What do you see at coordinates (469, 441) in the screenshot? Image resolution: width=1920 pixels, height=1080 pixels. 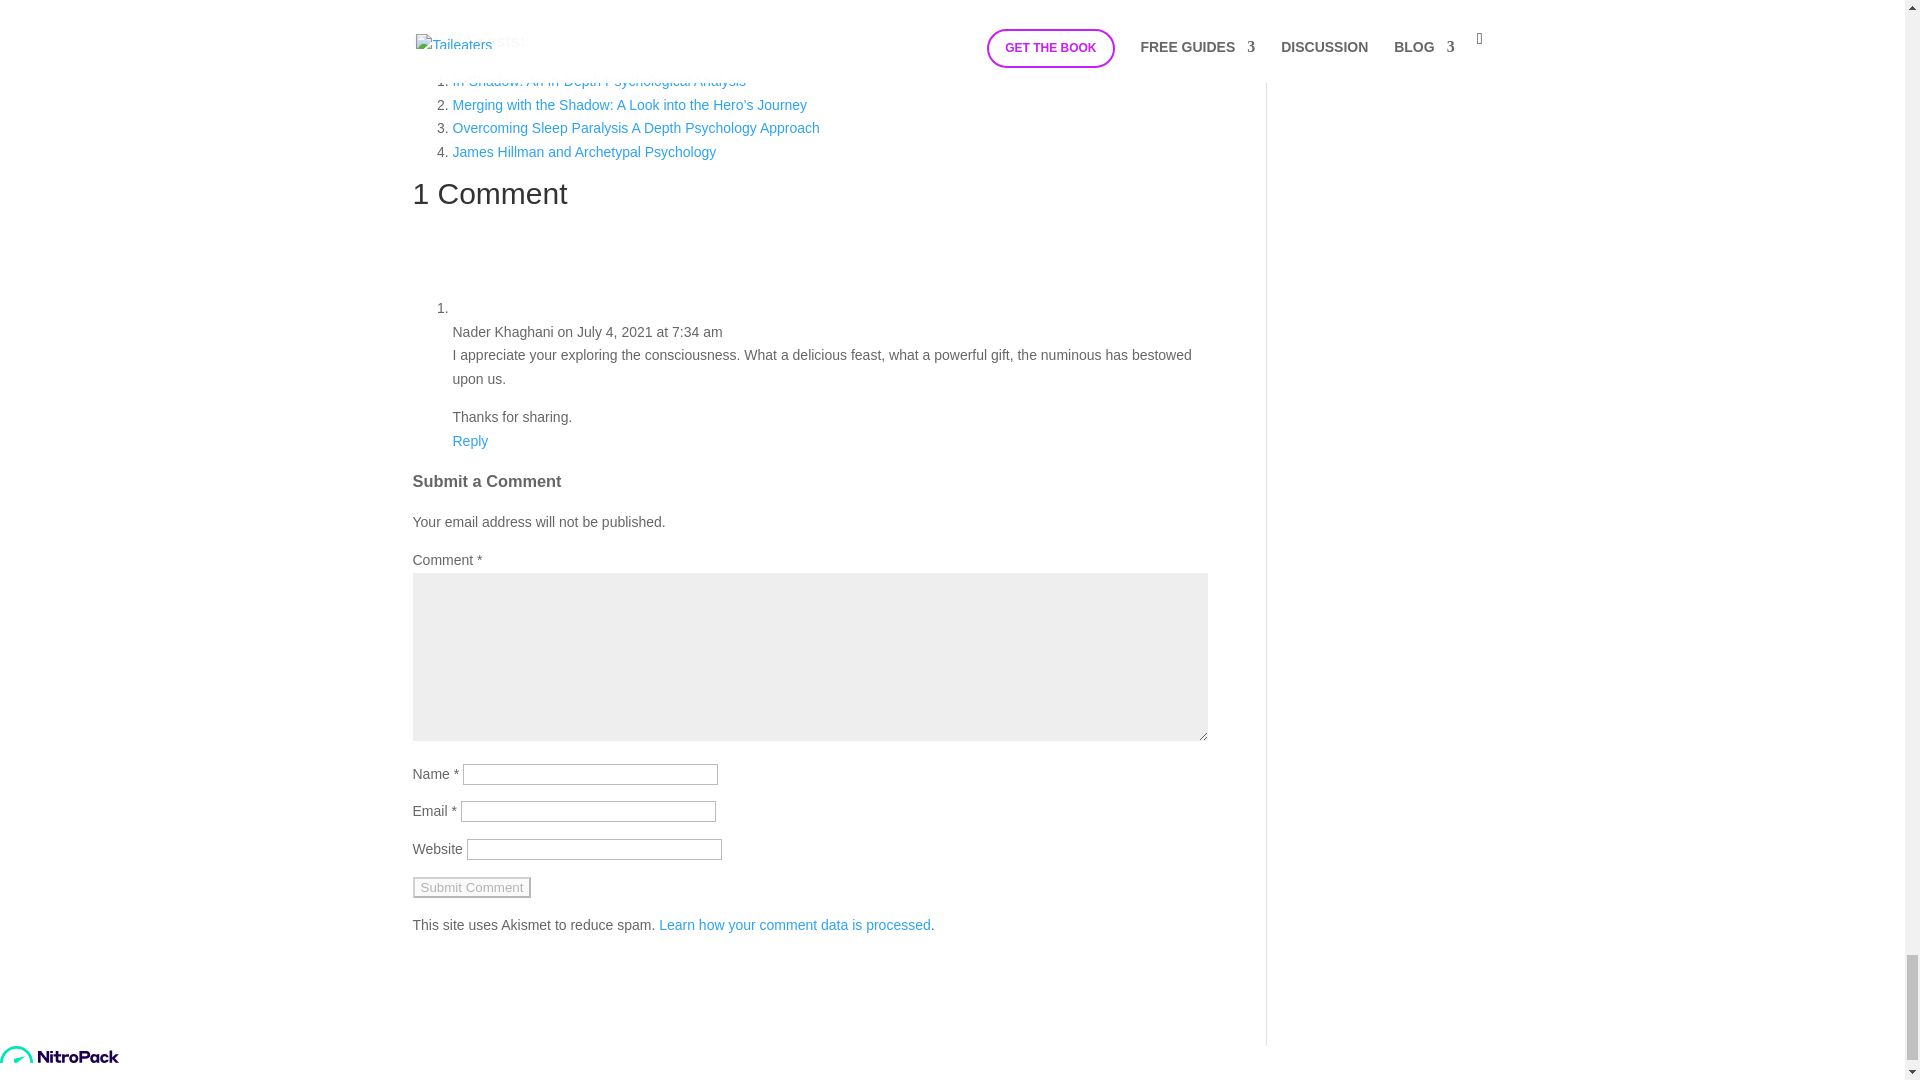 I see `Reply` at bounding box center [469, 441].